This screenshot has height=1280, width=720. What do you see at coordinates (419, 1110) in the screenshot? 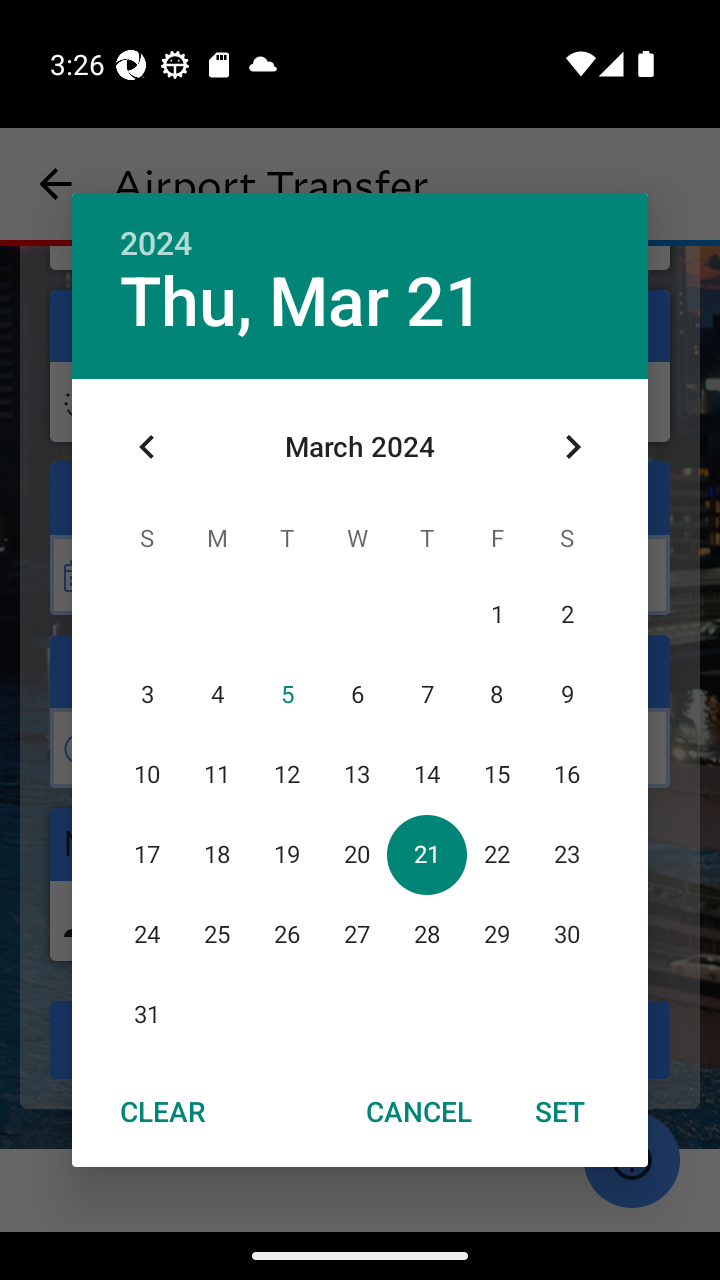
I see `CANCEL` at bounding box center [419, 1110].